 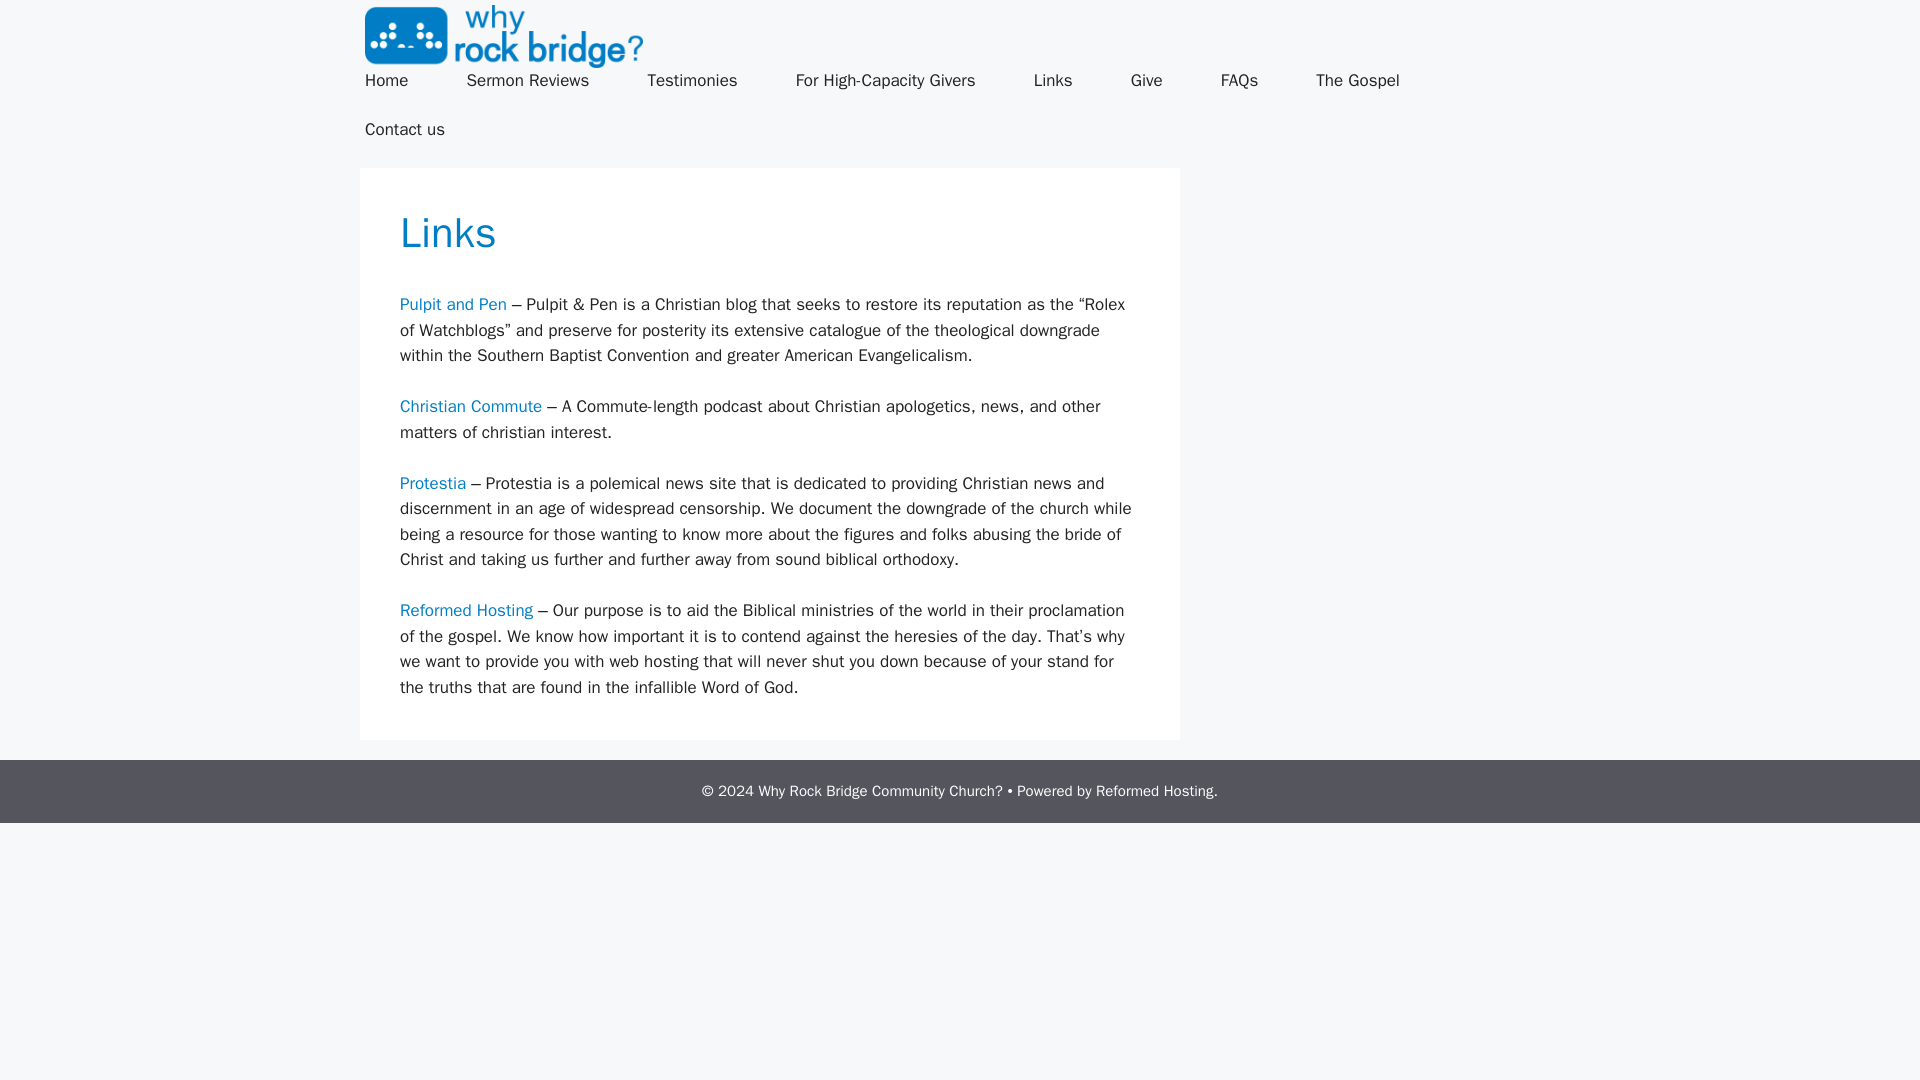 What do you see at coordinates (709, 80) in the screenshot?
I see `Testimonies` at bounding box center [709, 80].